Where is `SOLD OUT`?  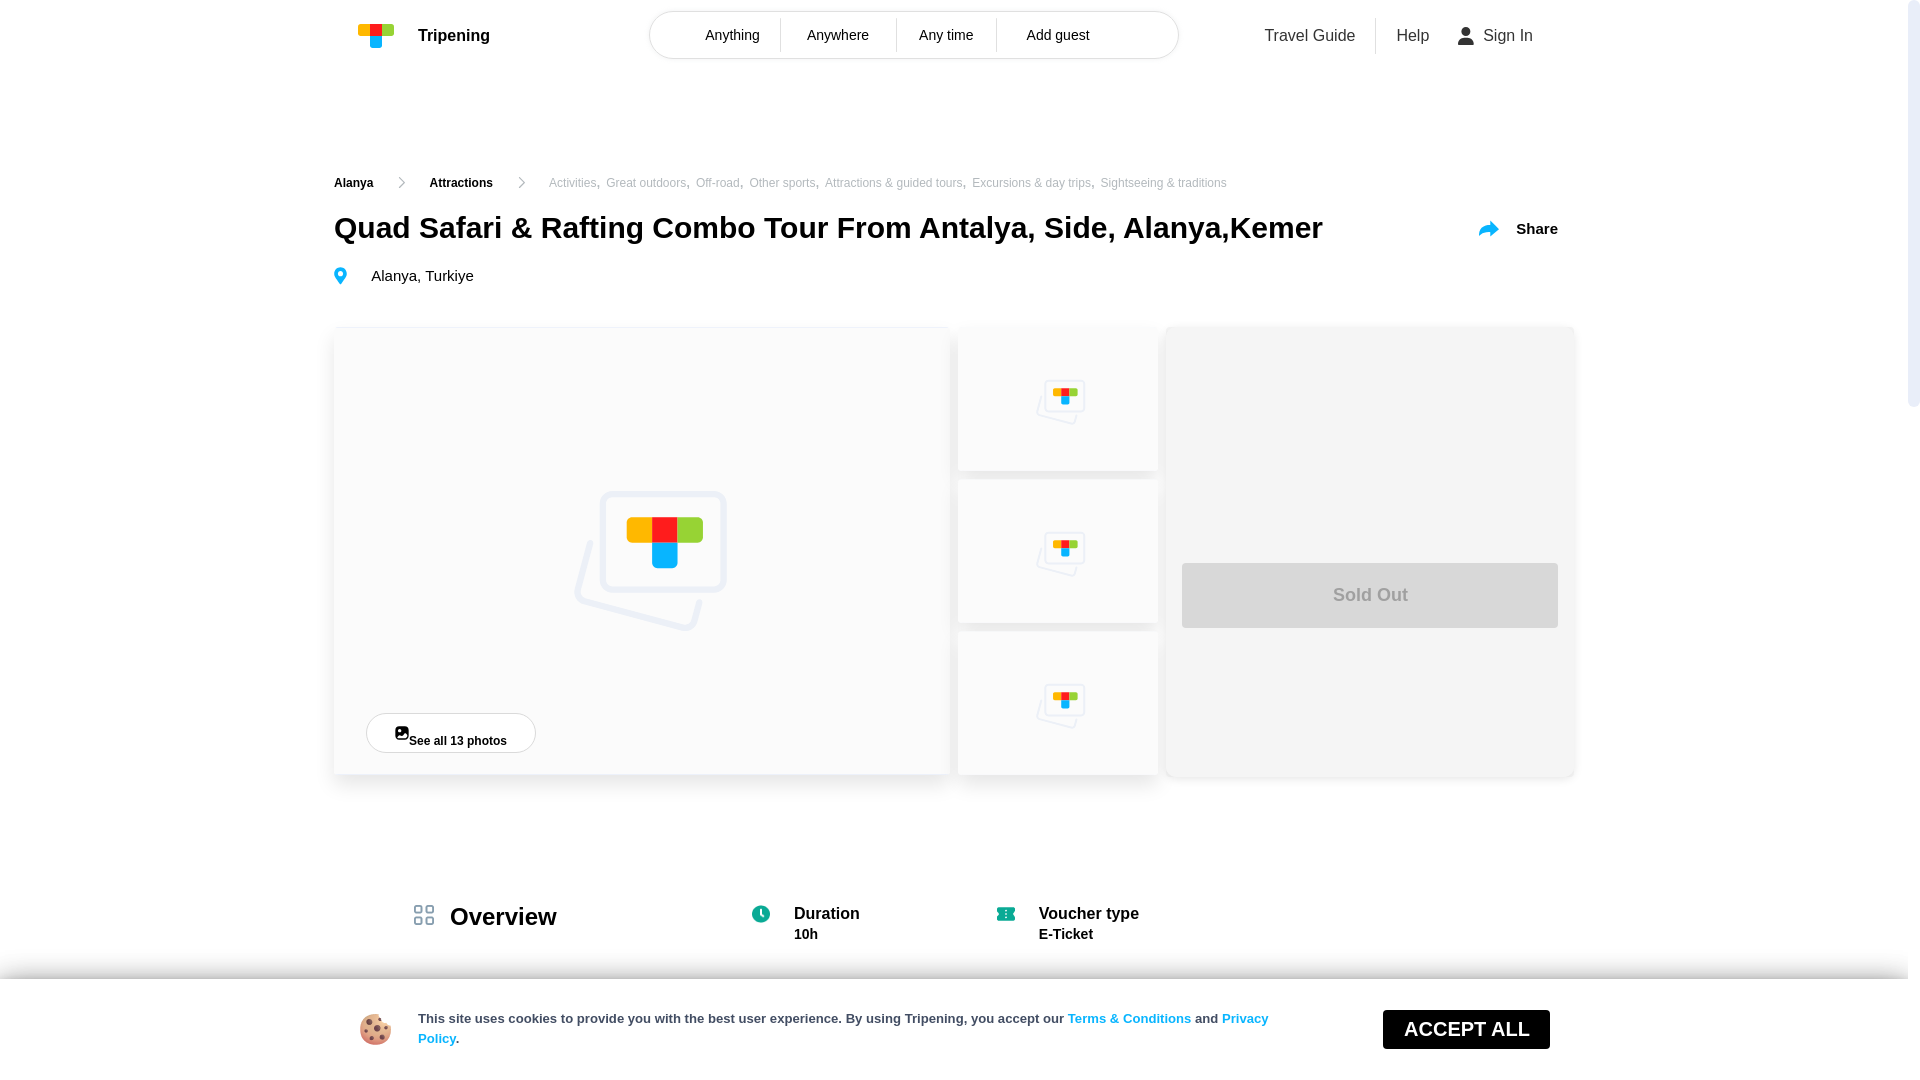
SOLD OUT is located at coordinates (1786, 1031).